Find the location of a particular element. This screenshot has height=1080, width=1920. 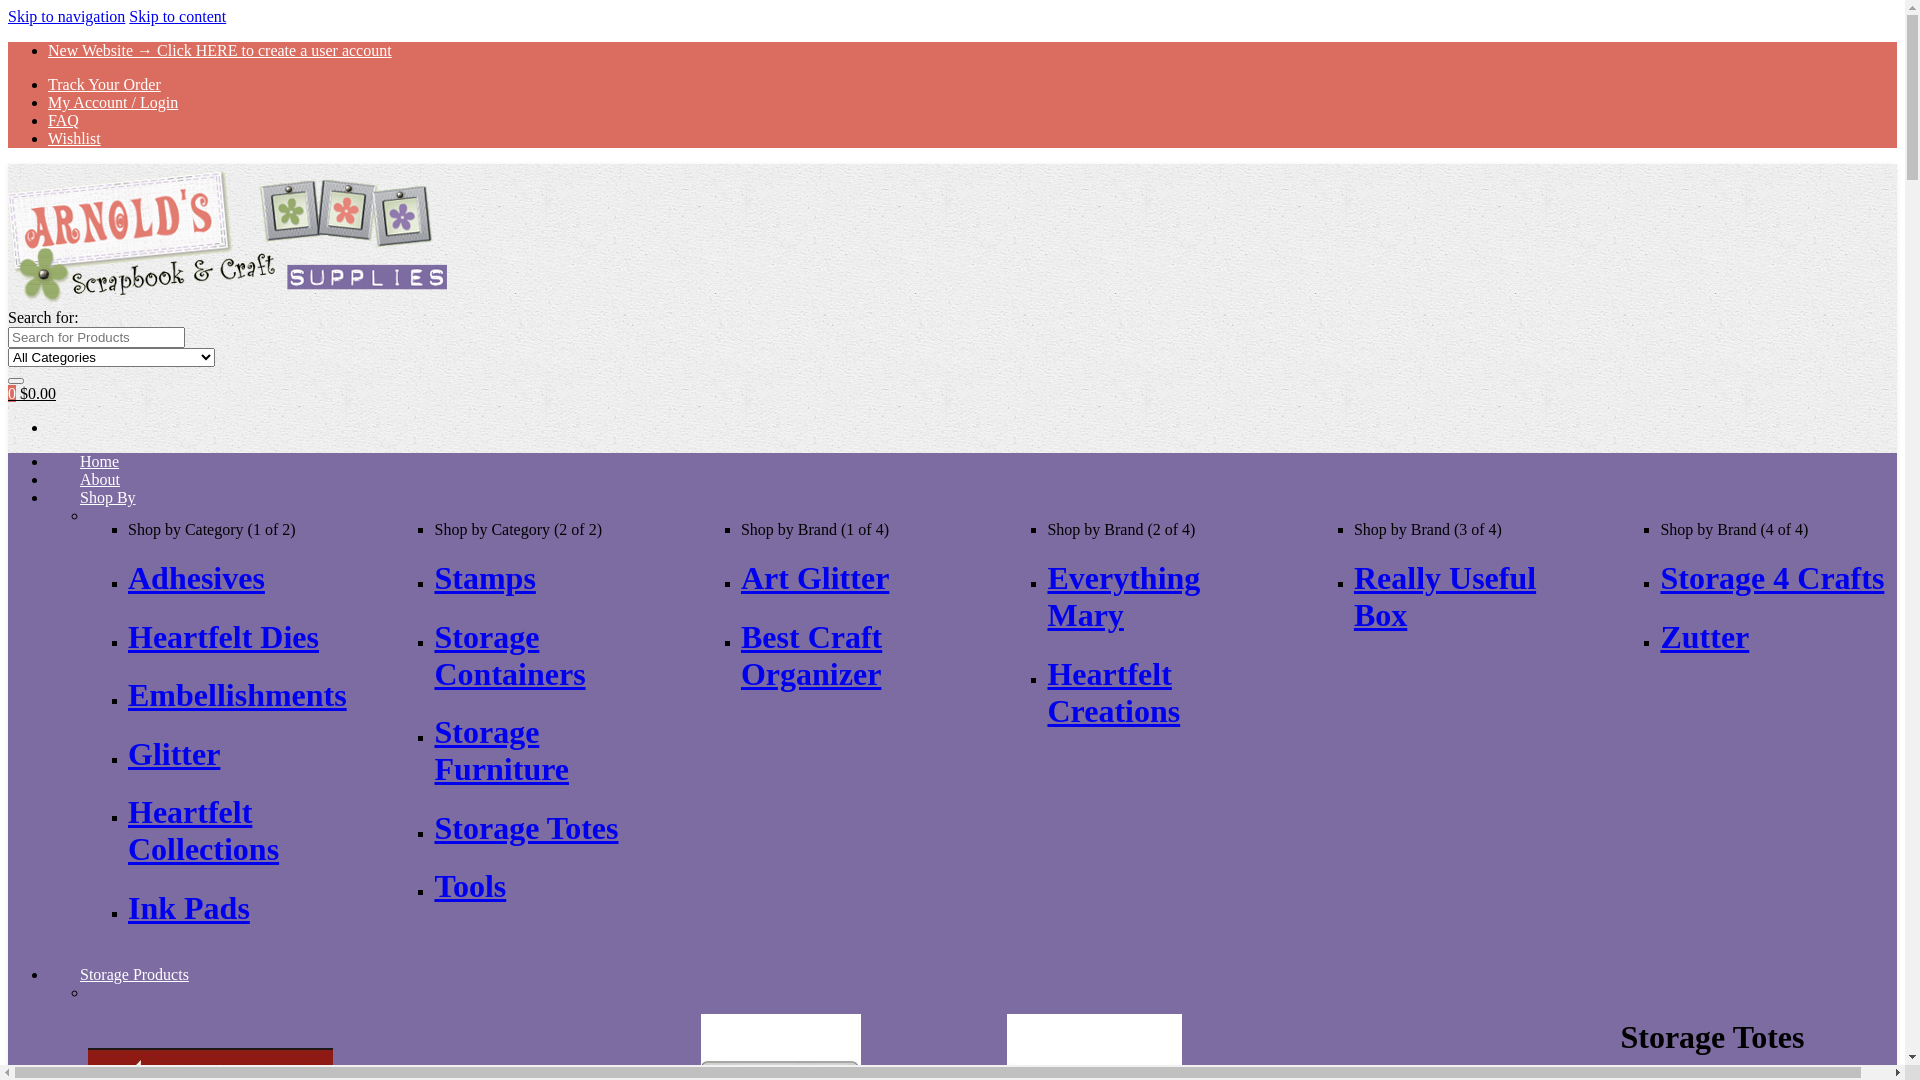

Ink Pads is located at coordinates (189, 908).